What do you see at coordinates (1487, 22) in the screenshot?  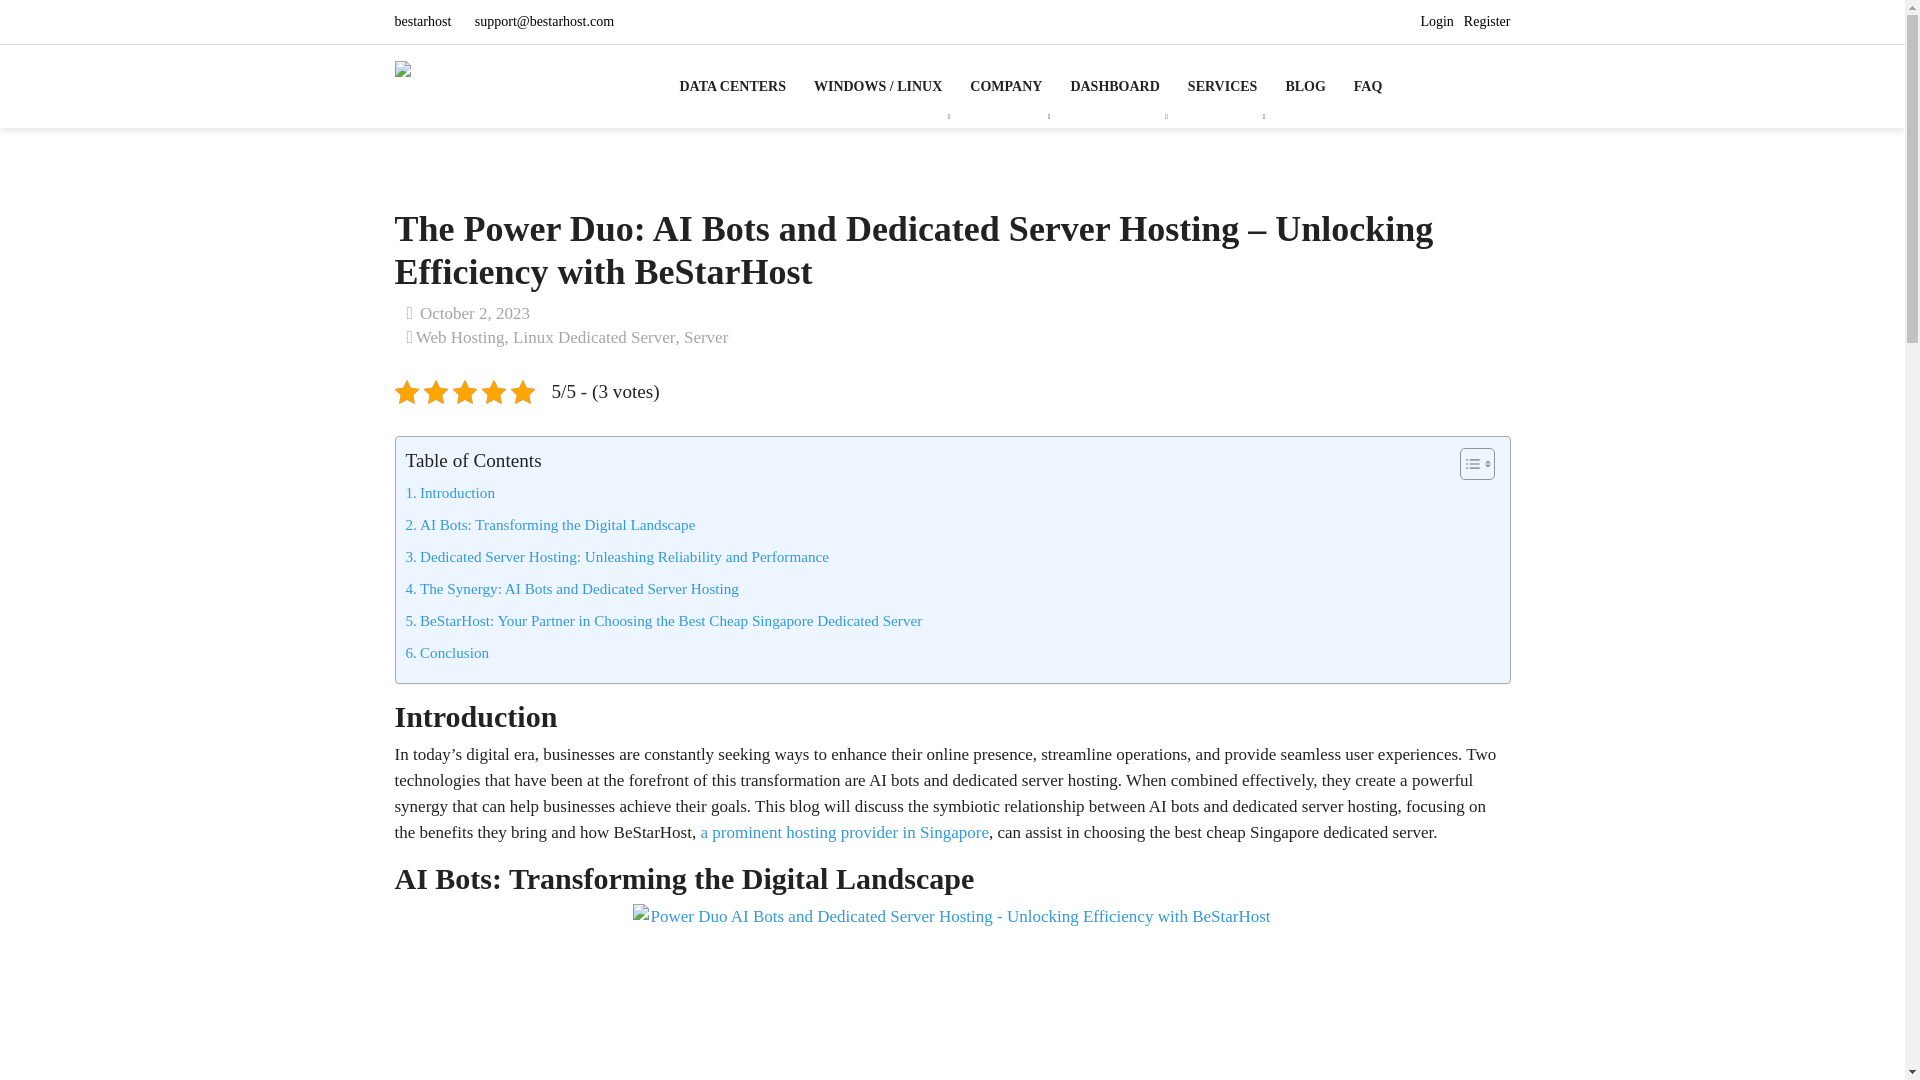 I see `Register` at bounding box center [1487, 22].